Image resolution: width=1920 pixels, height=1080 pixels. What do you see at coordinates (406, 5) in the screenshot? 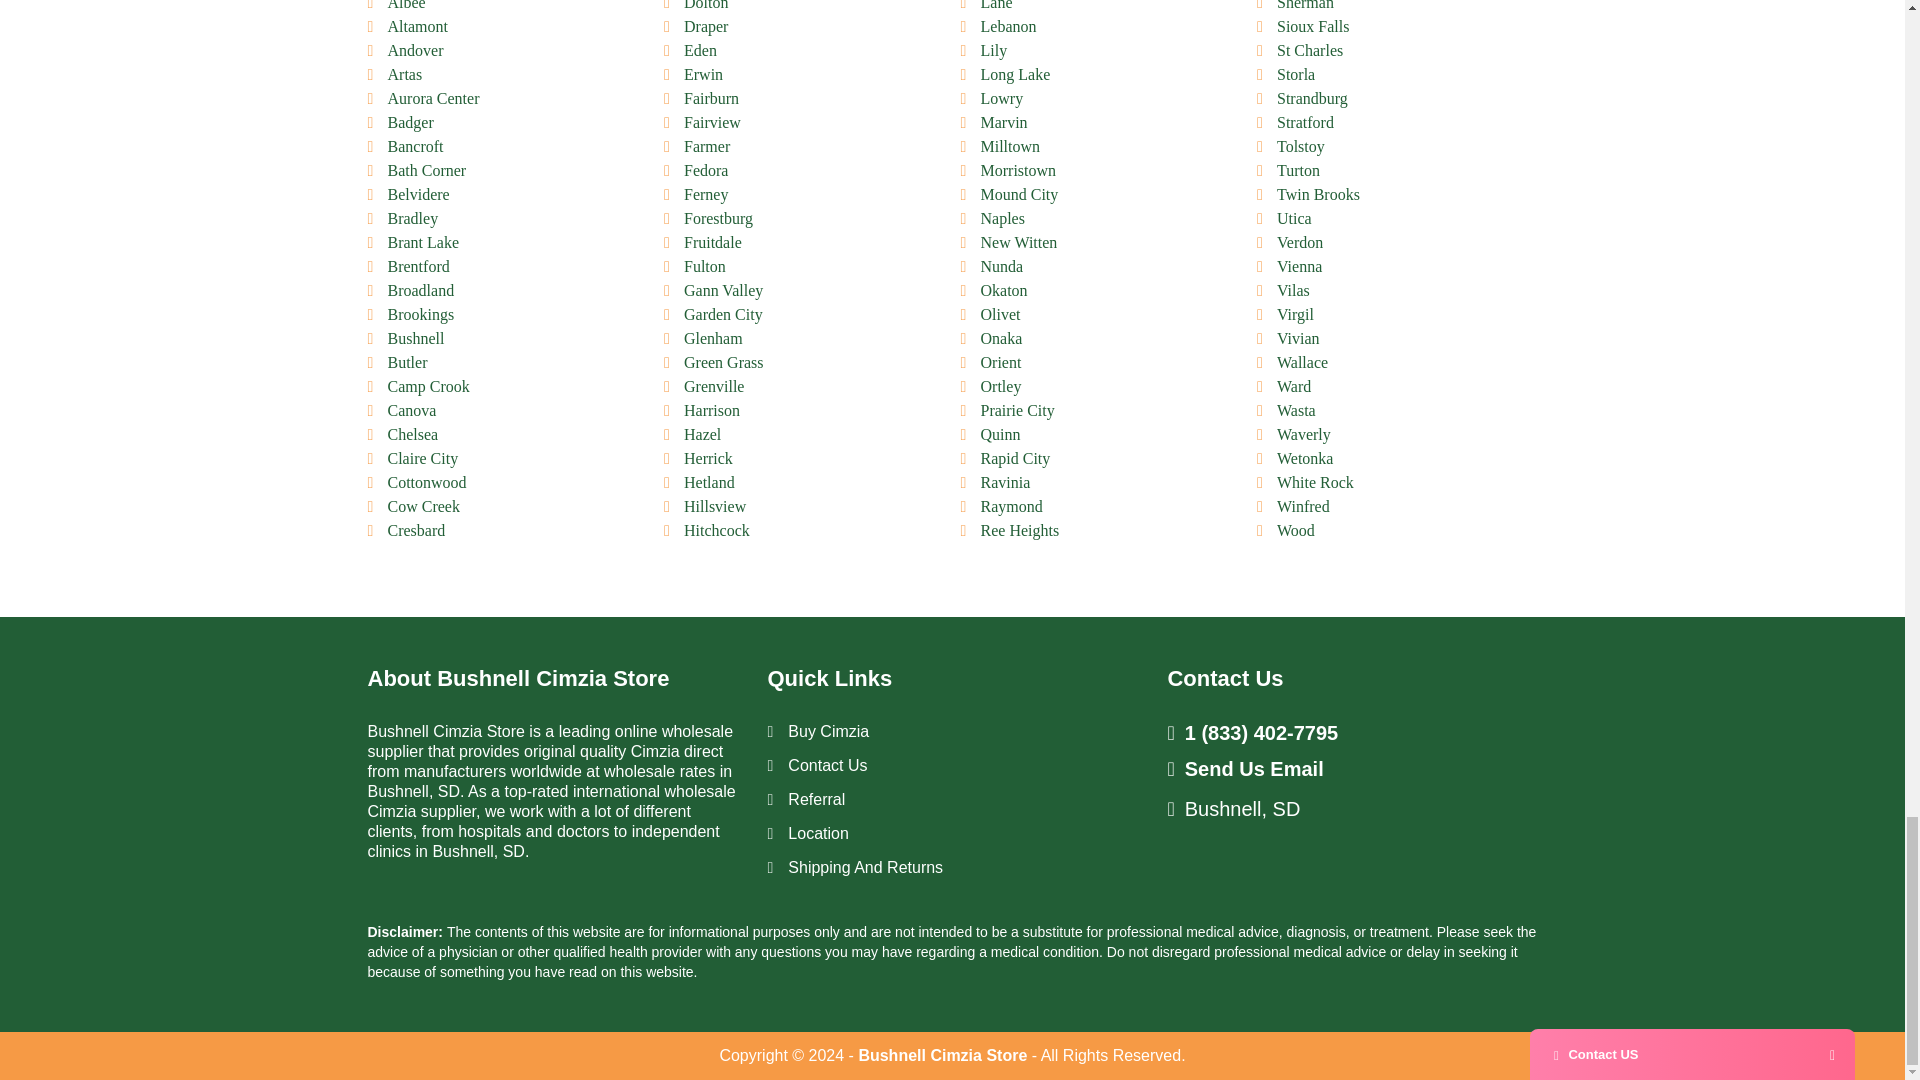
I see `Albee` at bounding box center [406, 5].